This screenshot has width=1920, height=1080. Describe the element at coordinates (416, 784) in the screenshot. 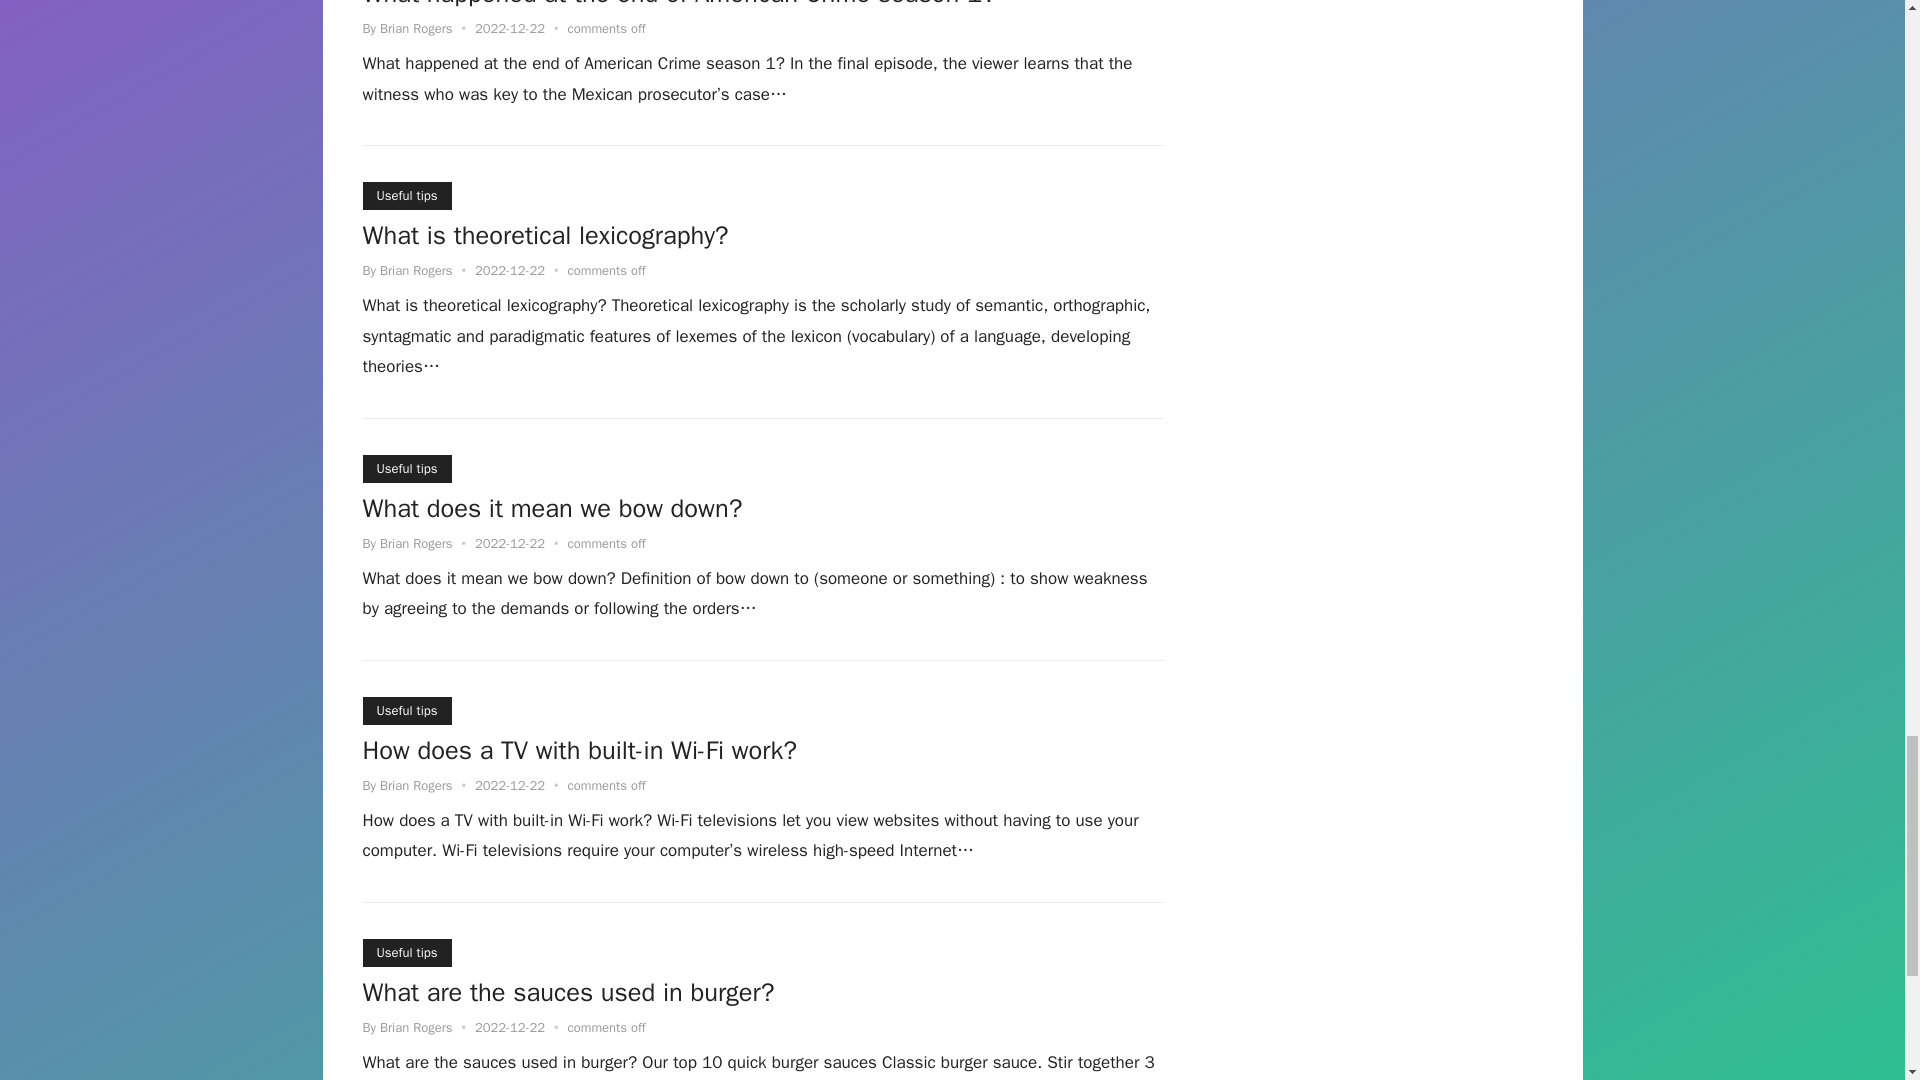

I see `Posts by Brian Rogers` at that location.